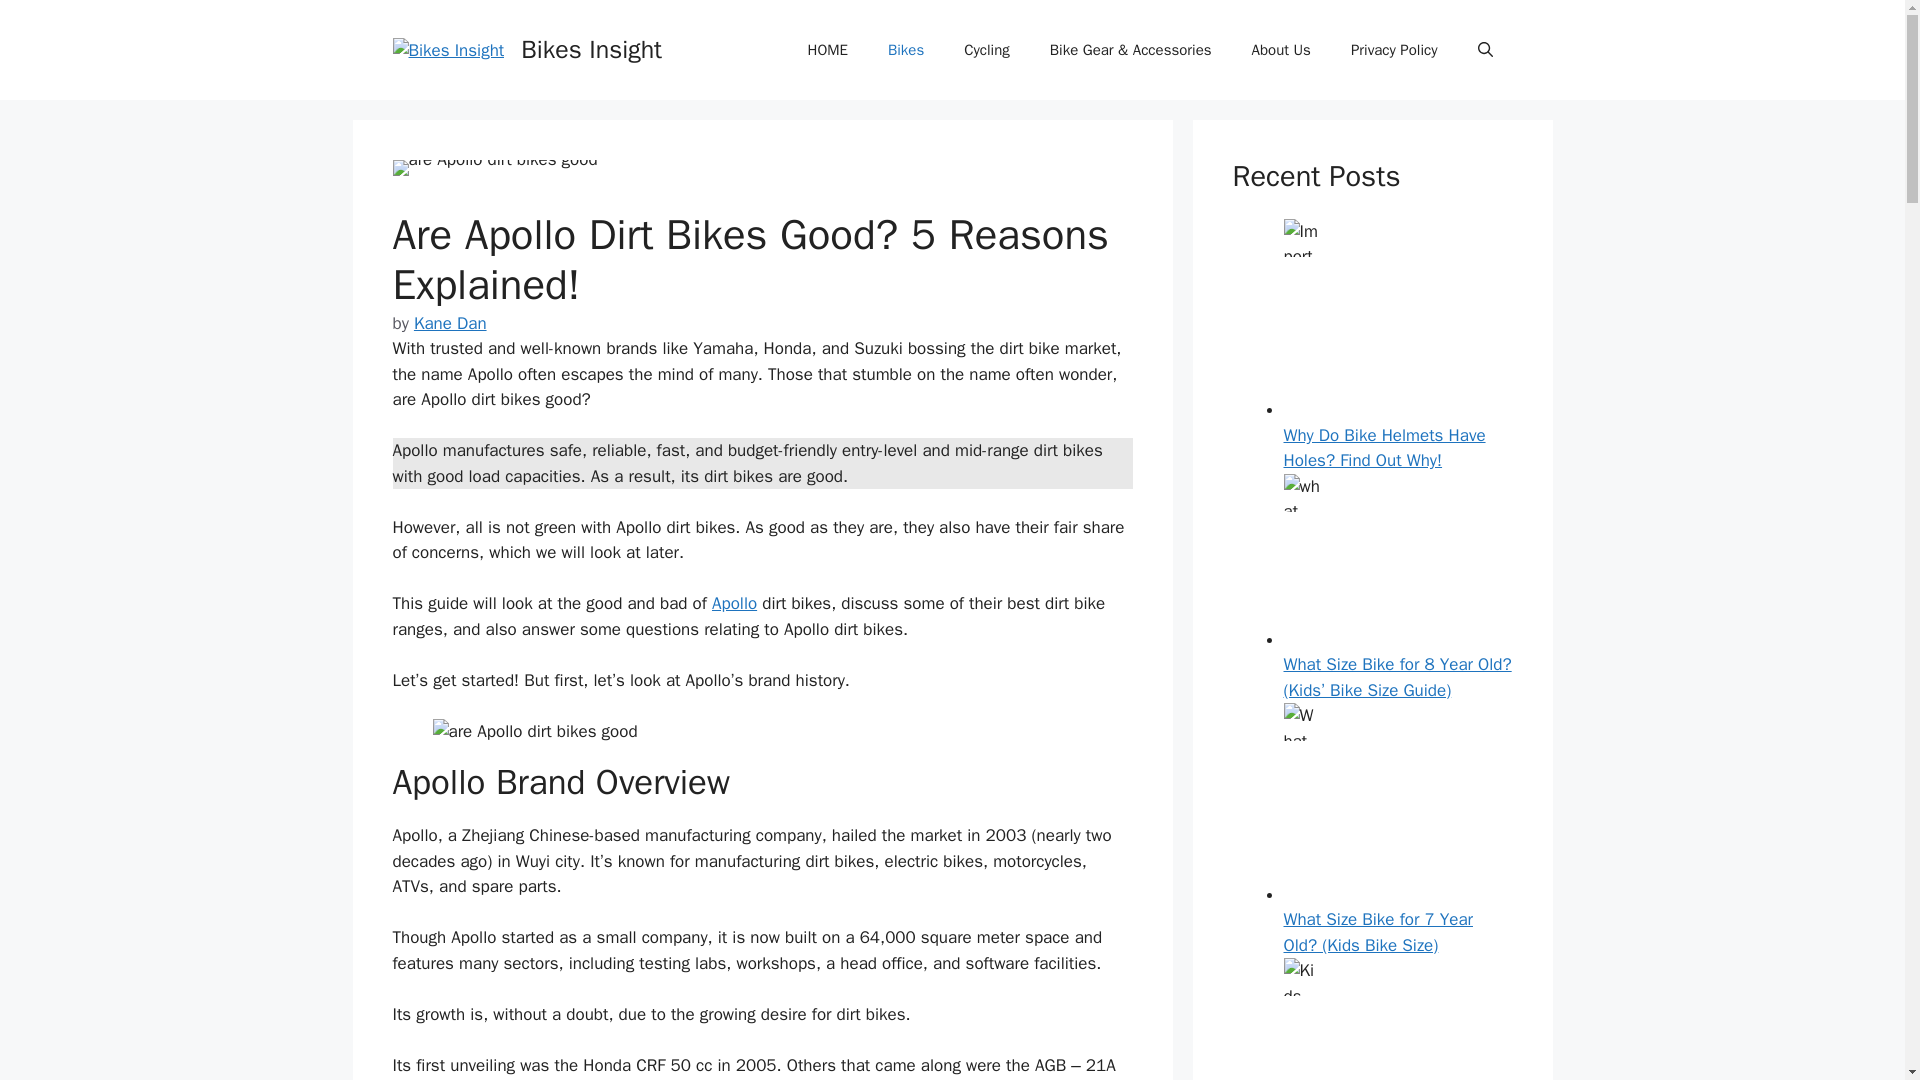 The height and width of the screenshot is (1080, 1920). What do you see at coordinates (827, 50) in the screenshot?
I see `HOME` at bounding box center [827, 50].